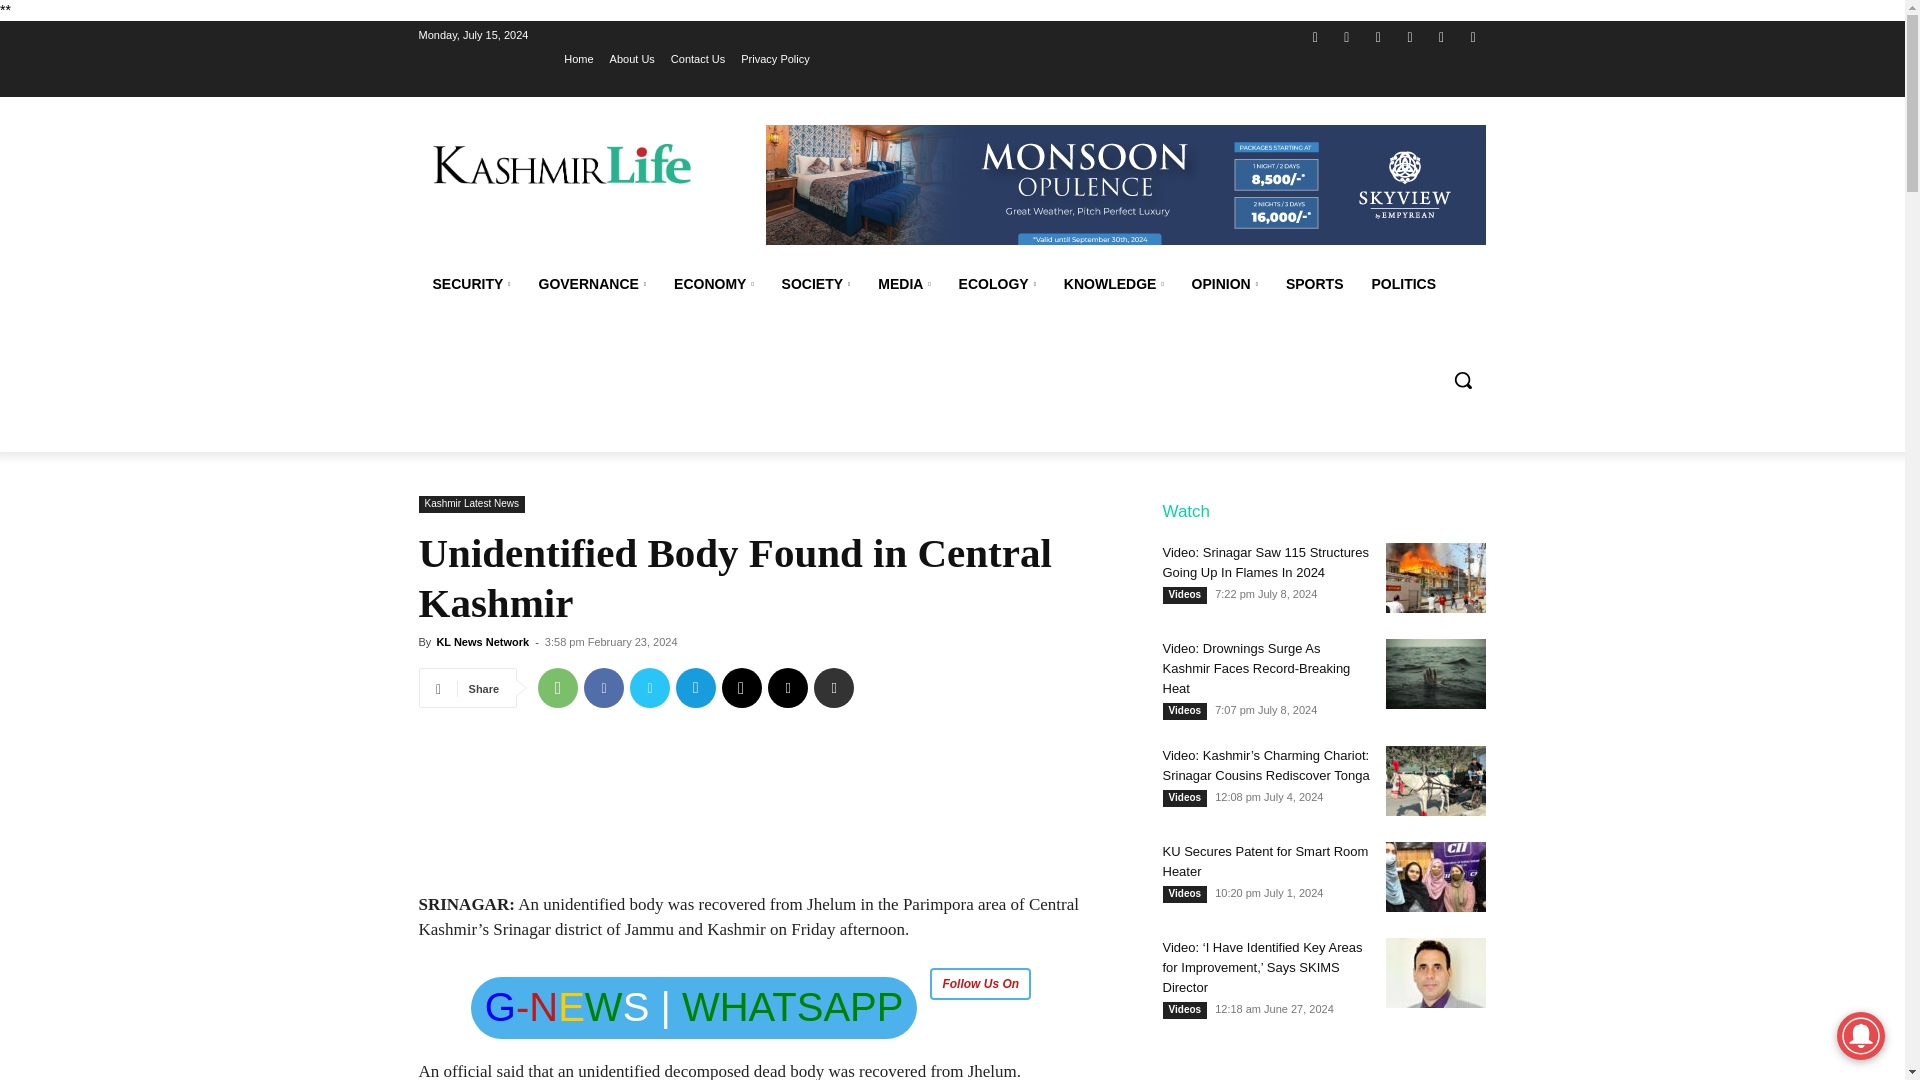 The width and height of the screenshot is (1920, 1080). Describe the element at coordinates (557, 688) in the screenshot. I see `WhatsApp` at that location.